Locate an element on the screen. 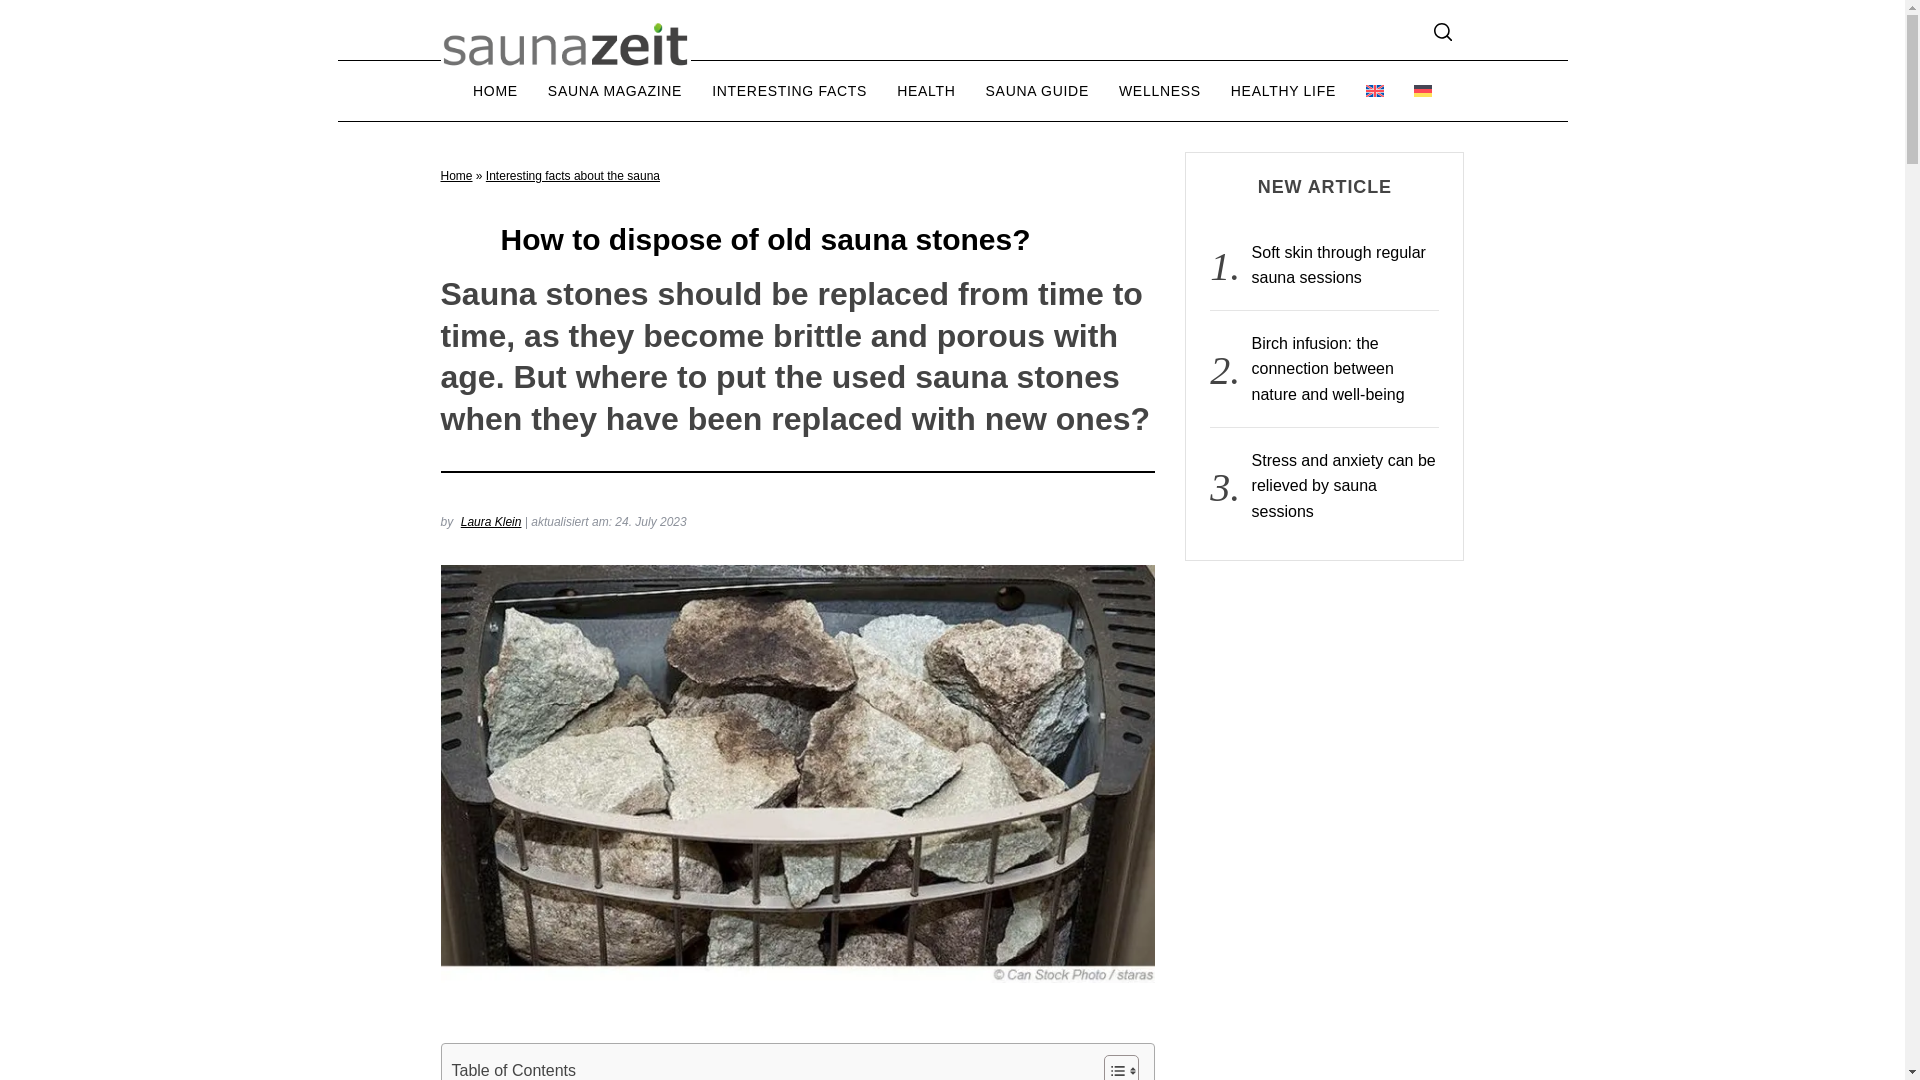 The width and height of the screenshot is (1920, 1080). HEALTH is located at coordinates (925, 90).